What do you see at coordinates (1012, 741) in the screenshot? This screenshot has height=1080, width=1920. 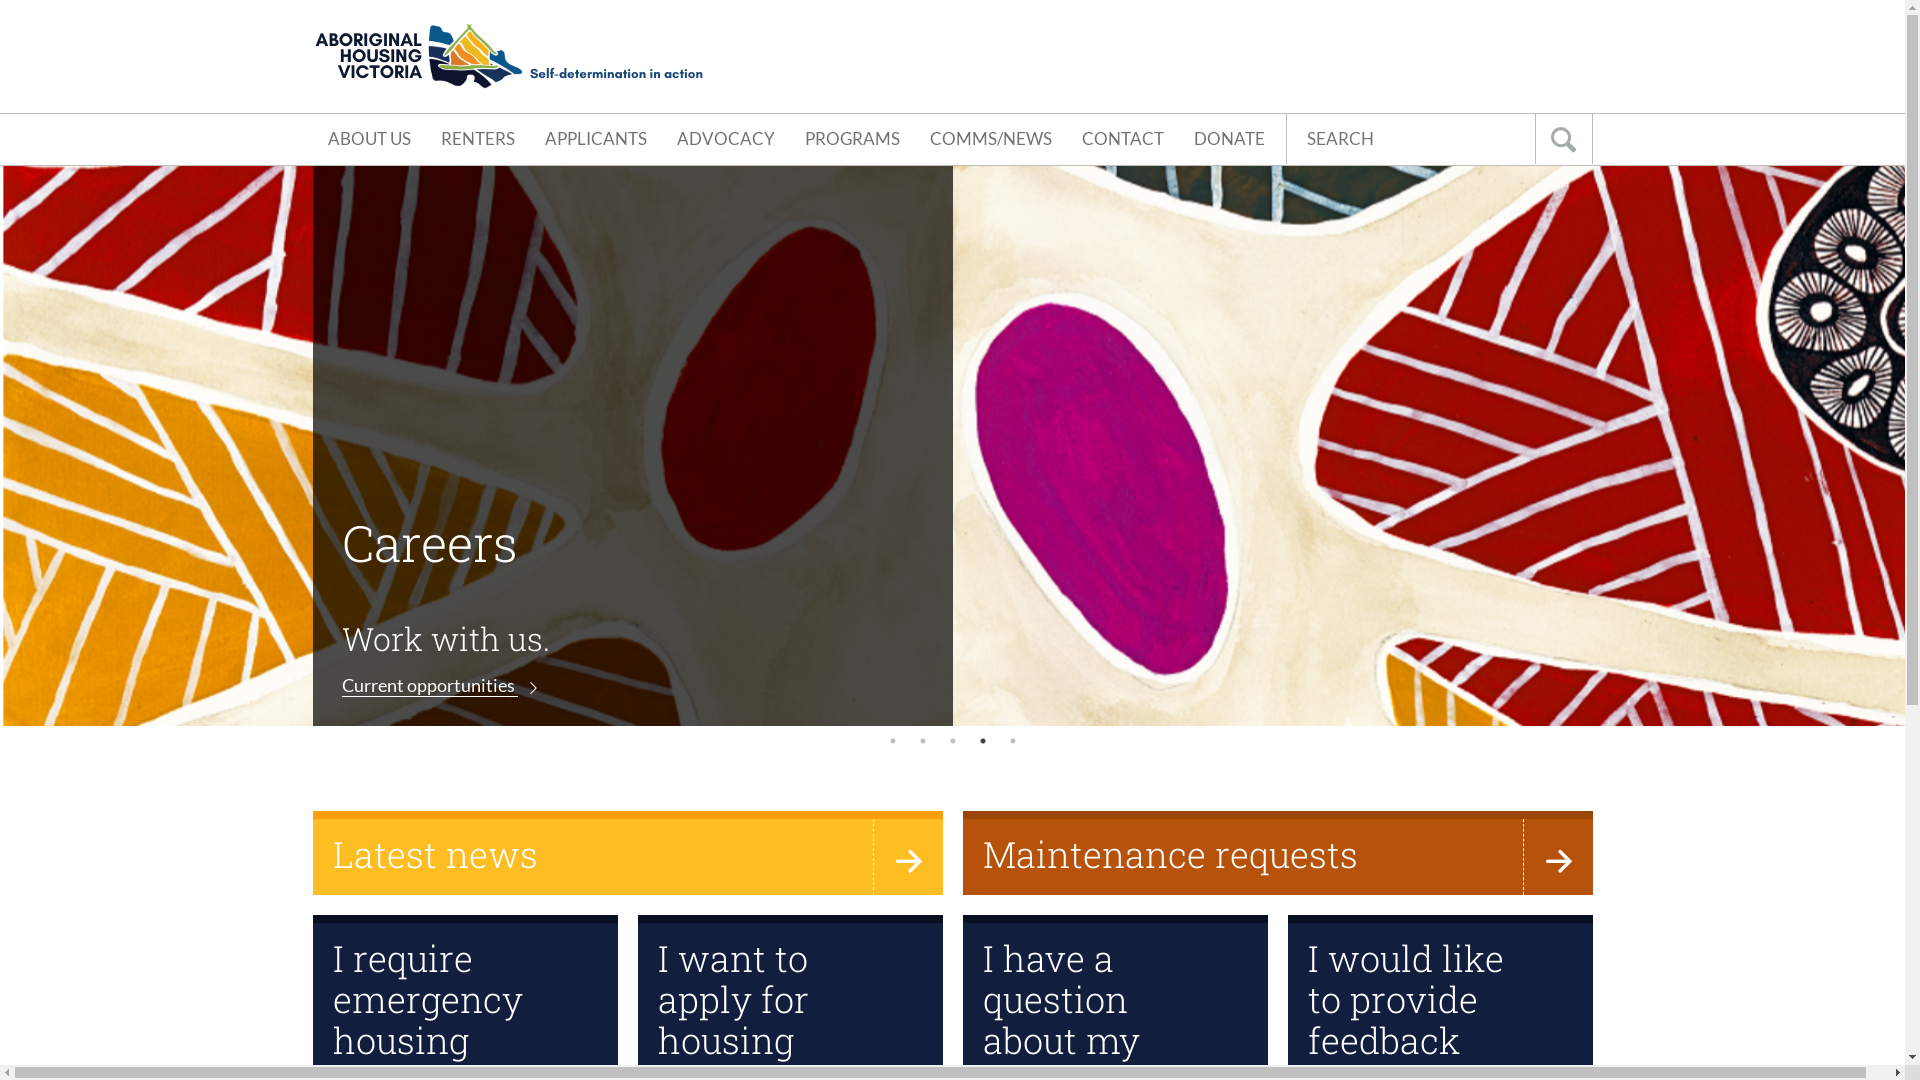 I see `5` at bounding box center [1012, 741].